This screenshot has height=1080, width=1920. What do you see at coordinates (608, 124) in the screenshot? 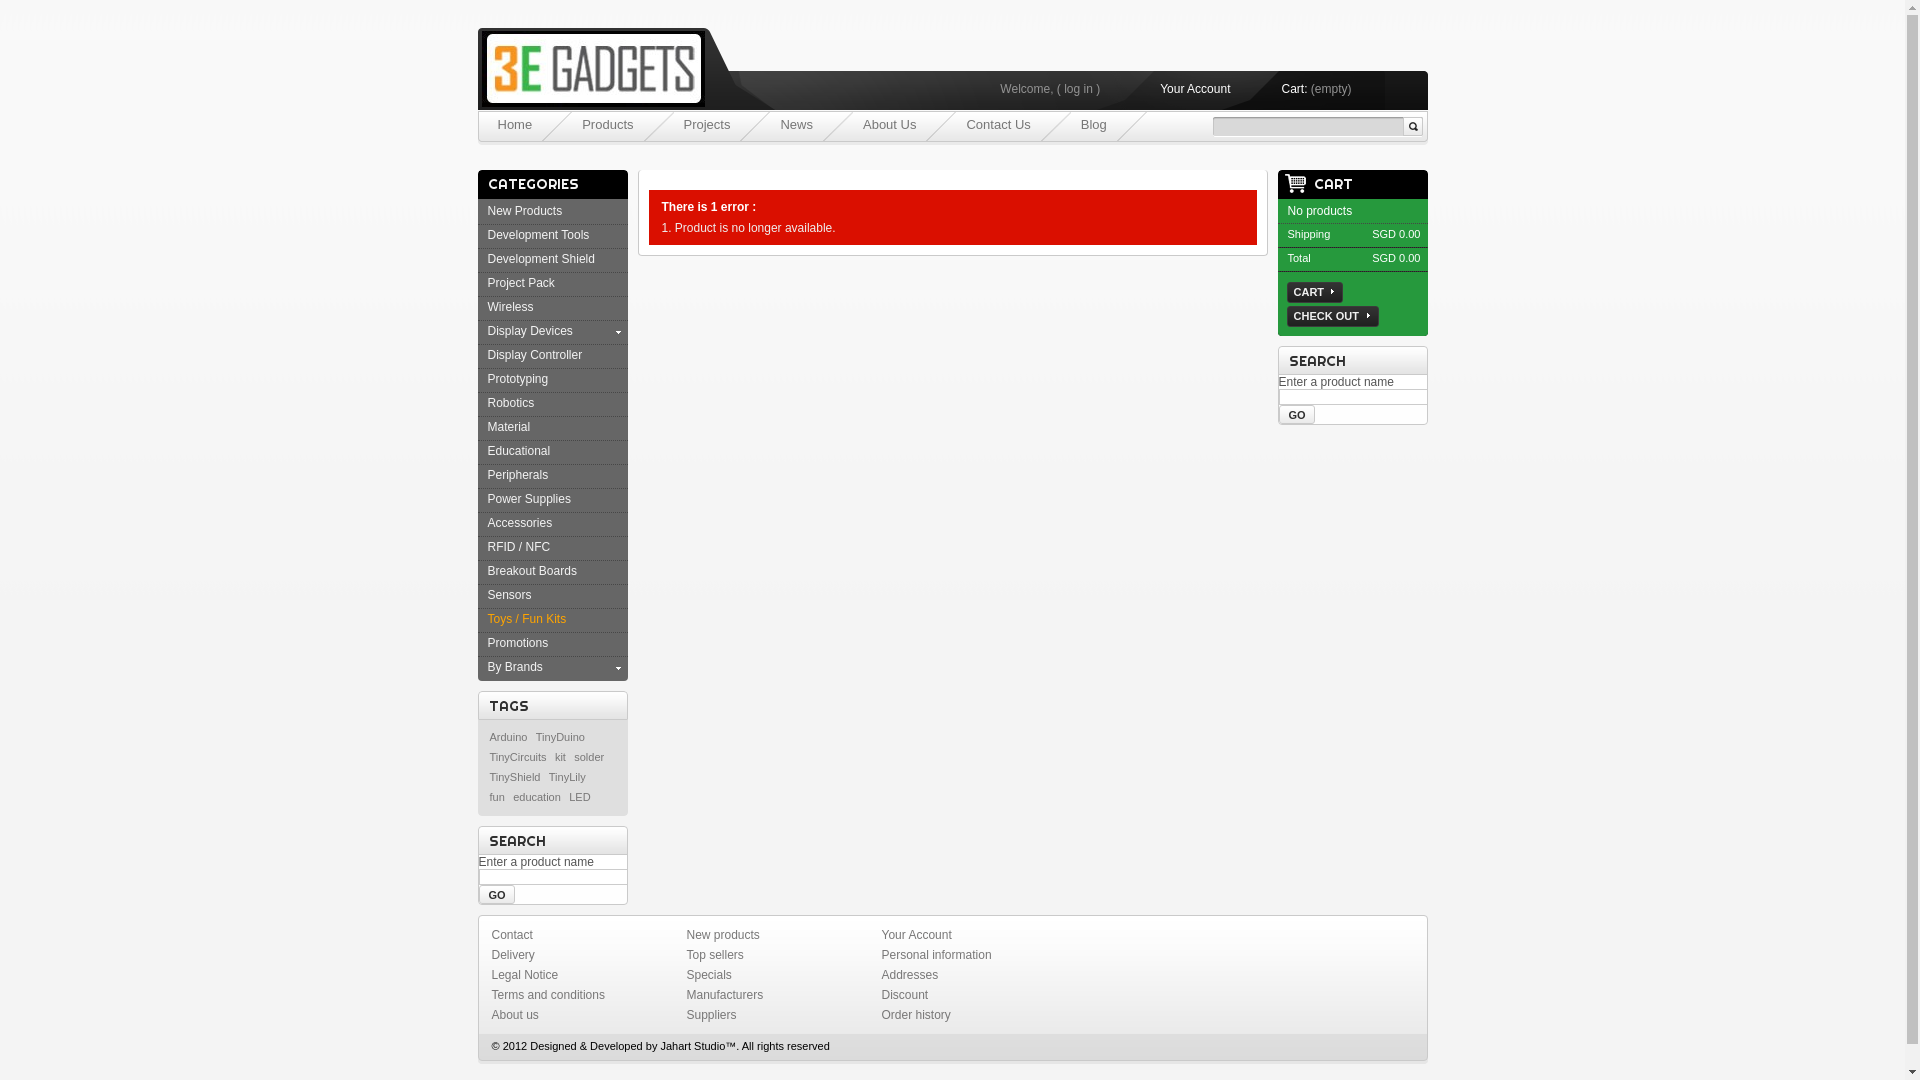
I see `Products` at bounding box center [608, 124].